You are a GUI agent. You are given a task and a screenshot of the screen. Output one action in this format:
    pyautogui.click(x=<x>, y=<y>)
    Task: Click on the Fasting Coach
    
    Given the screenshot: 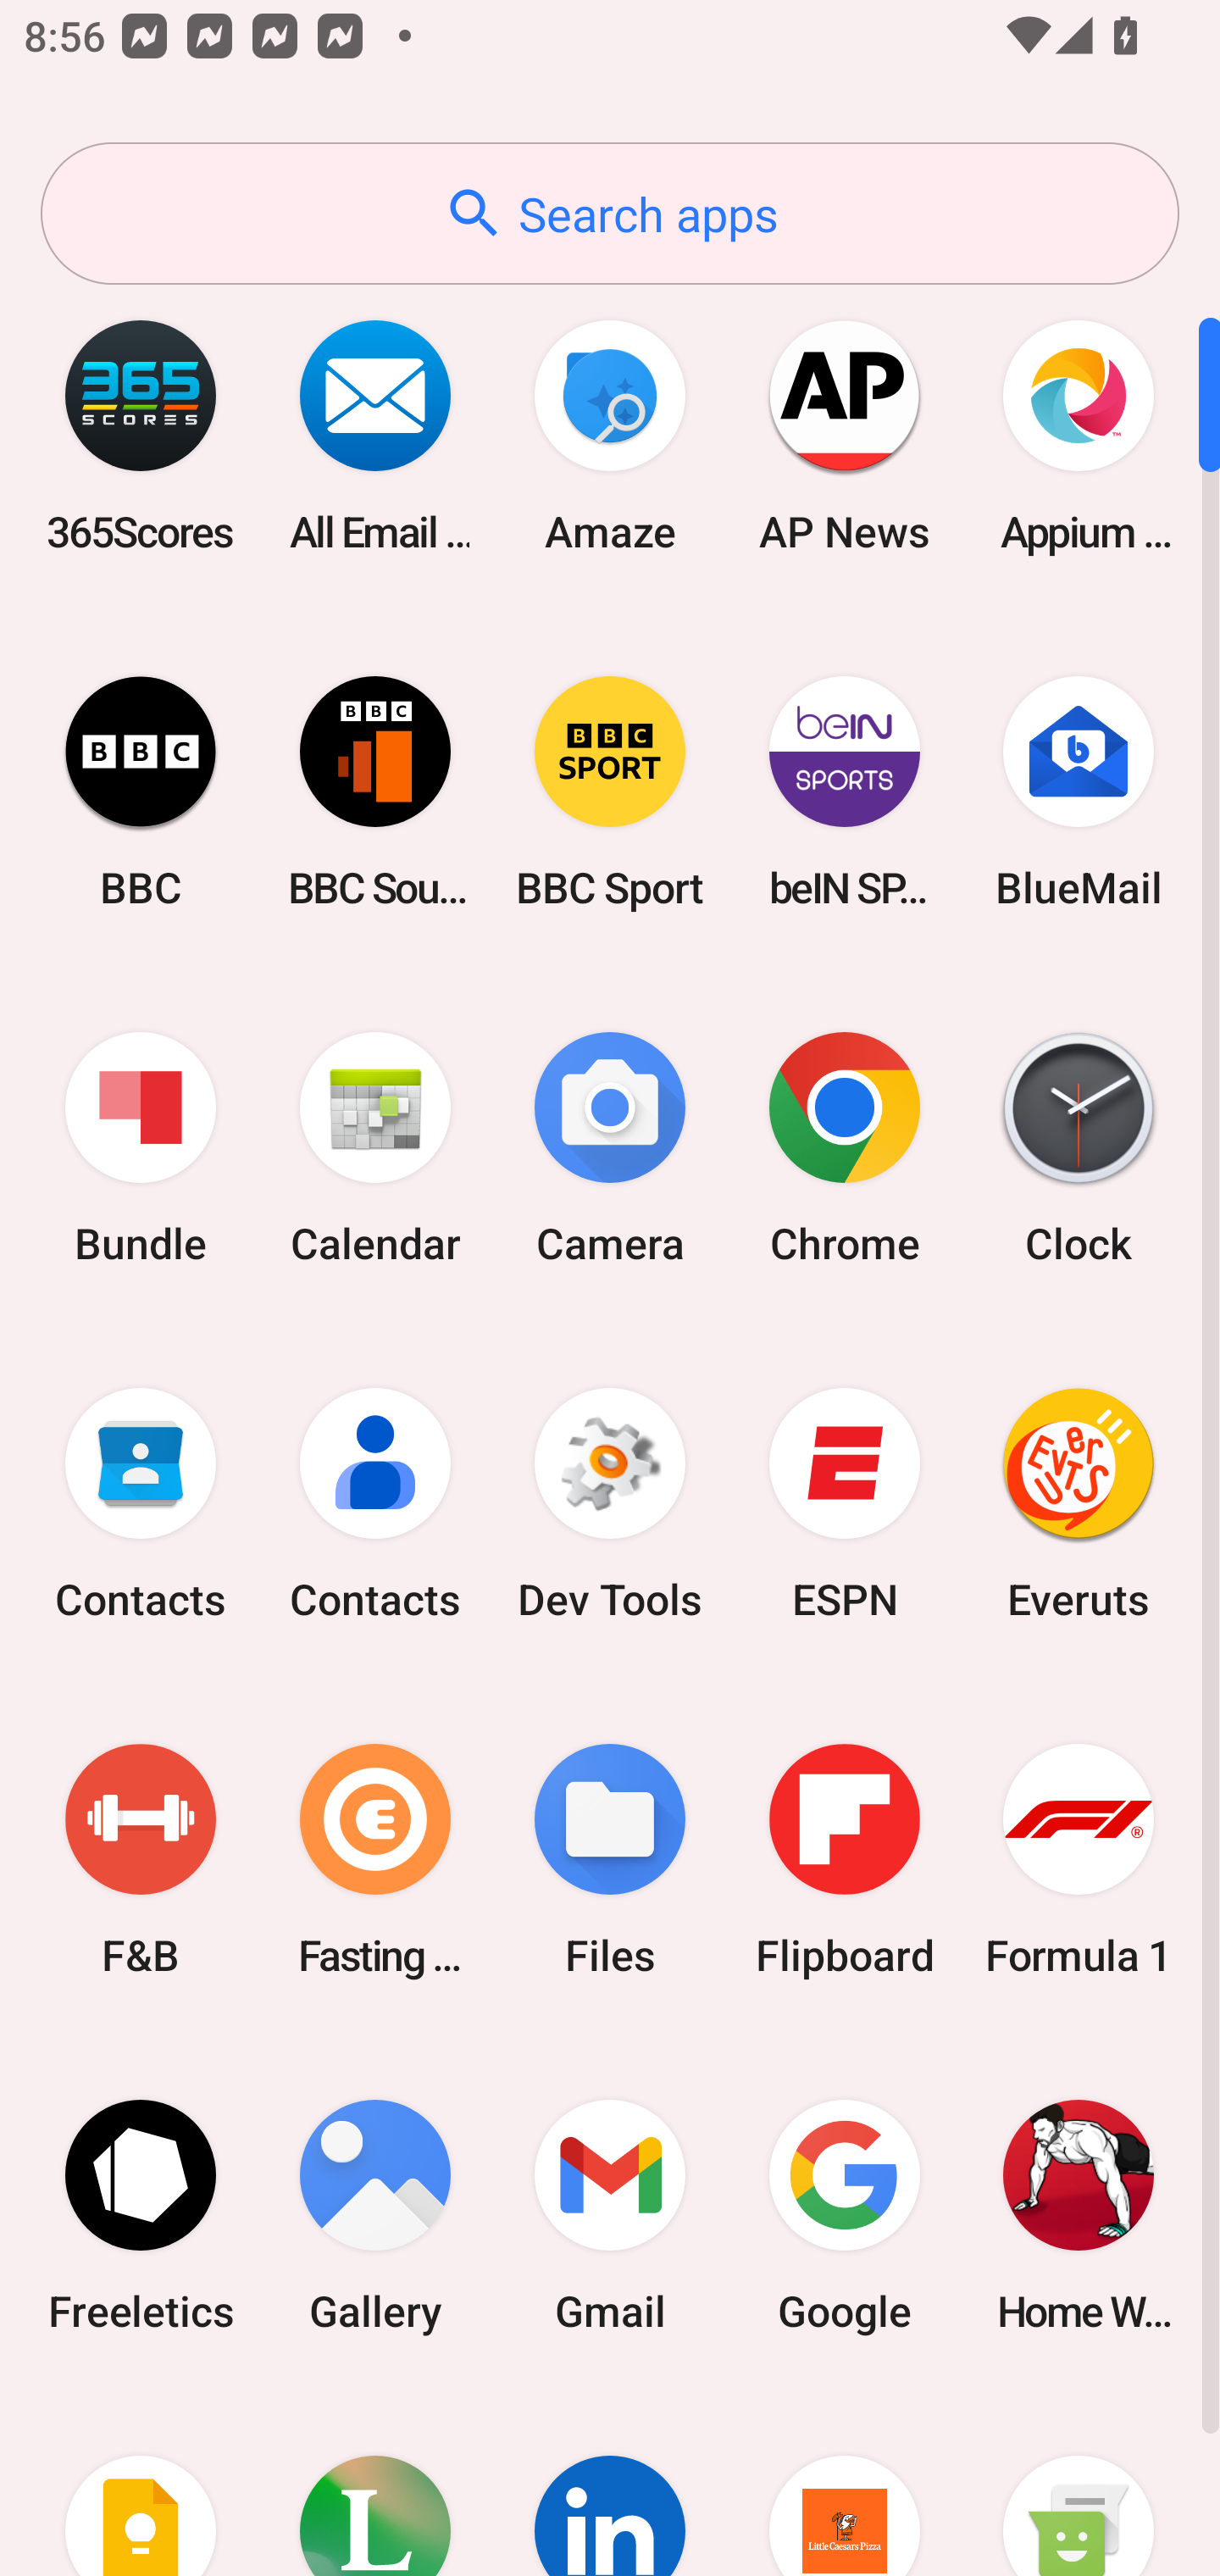 What is the action you would take?
    pyautogui.click(x=375, y=1859)
    